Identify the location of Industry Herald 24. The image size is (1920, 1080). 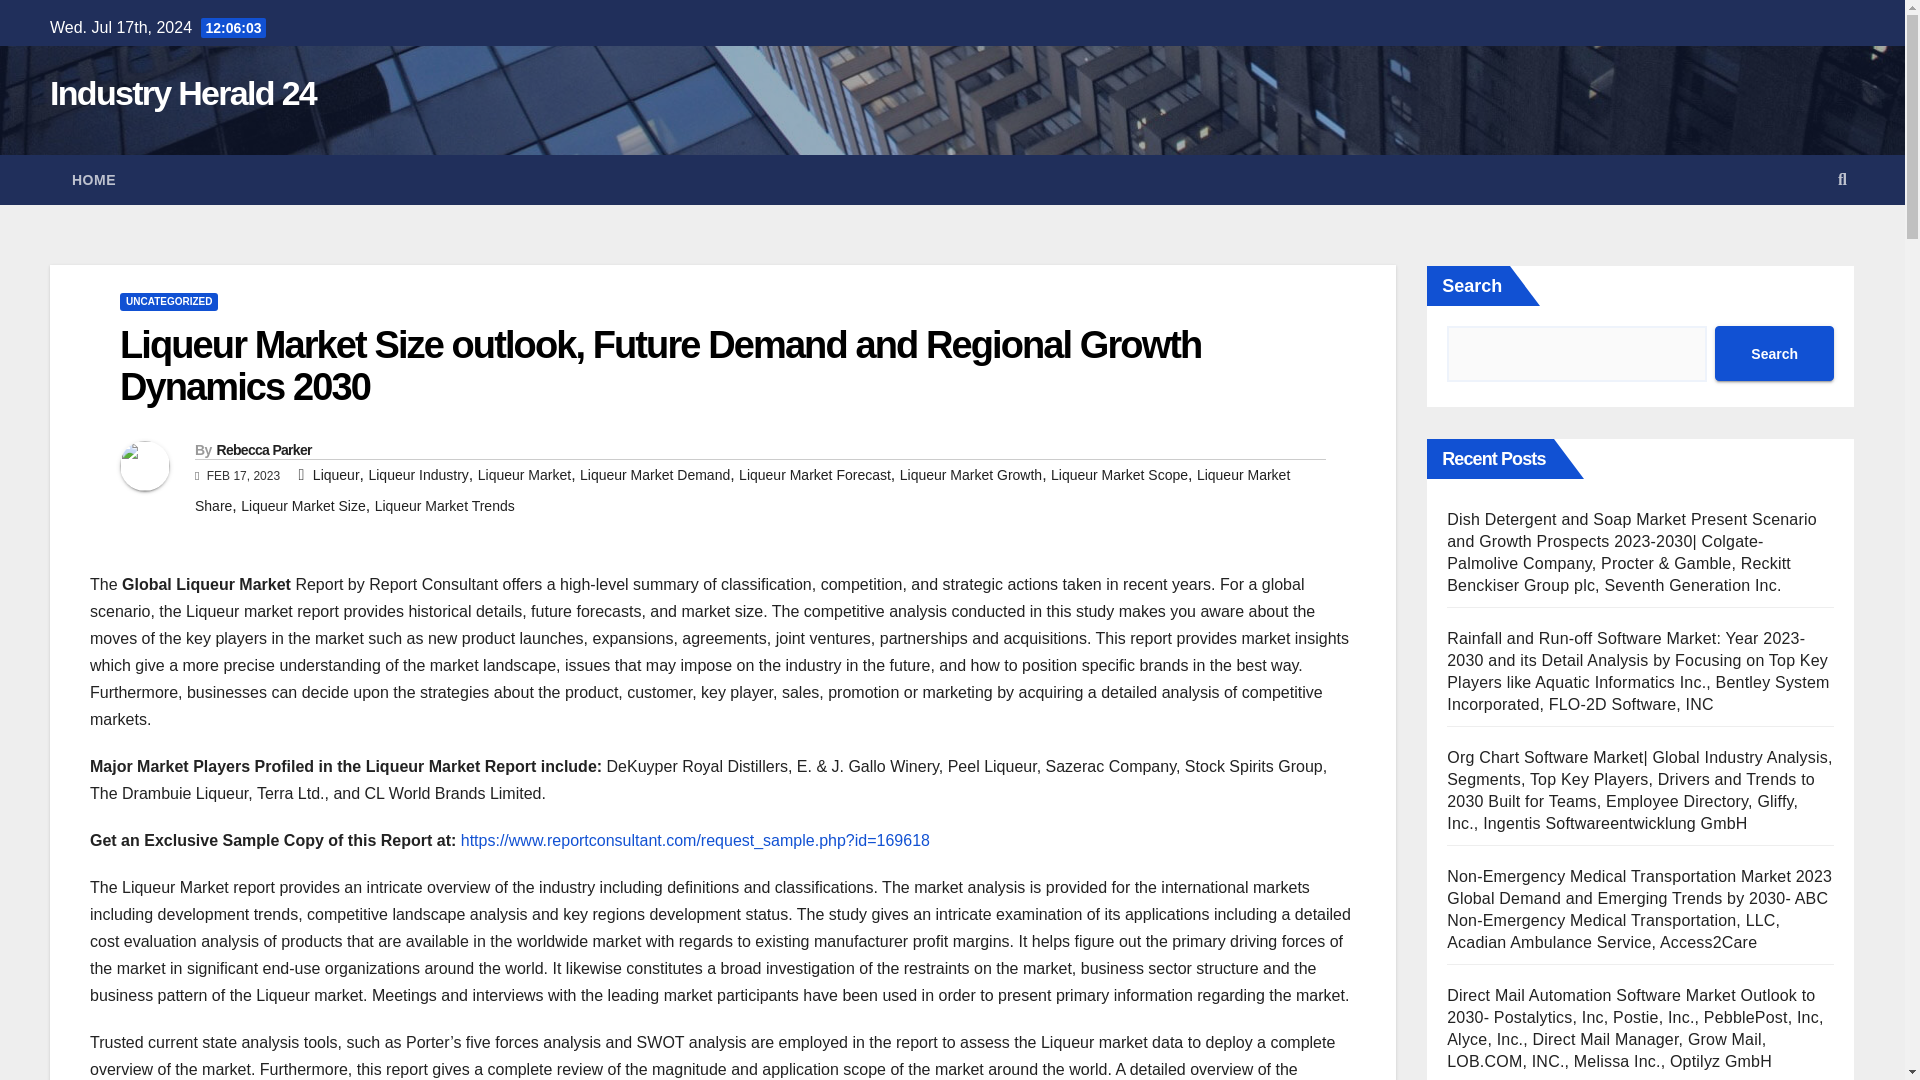
(182, 93).